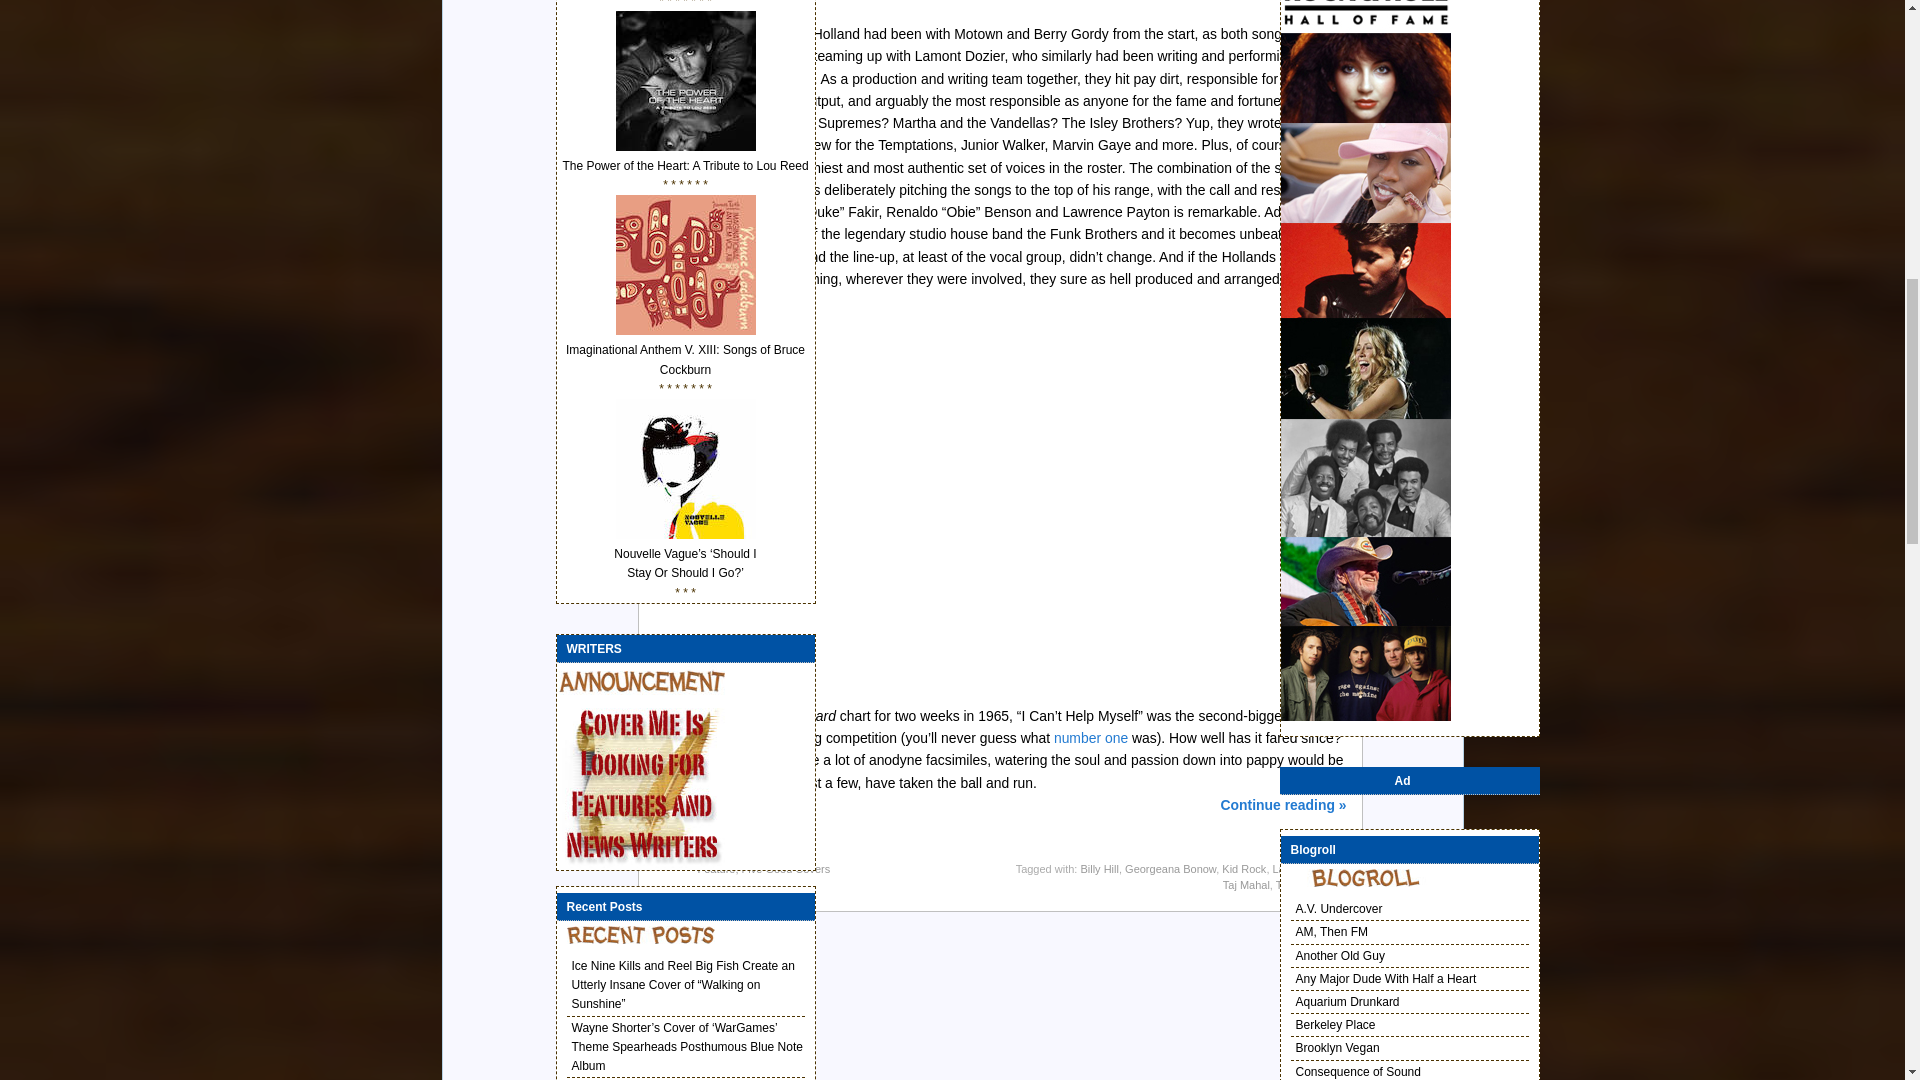  I want to click on Five Good Covers, so click(786, 868).